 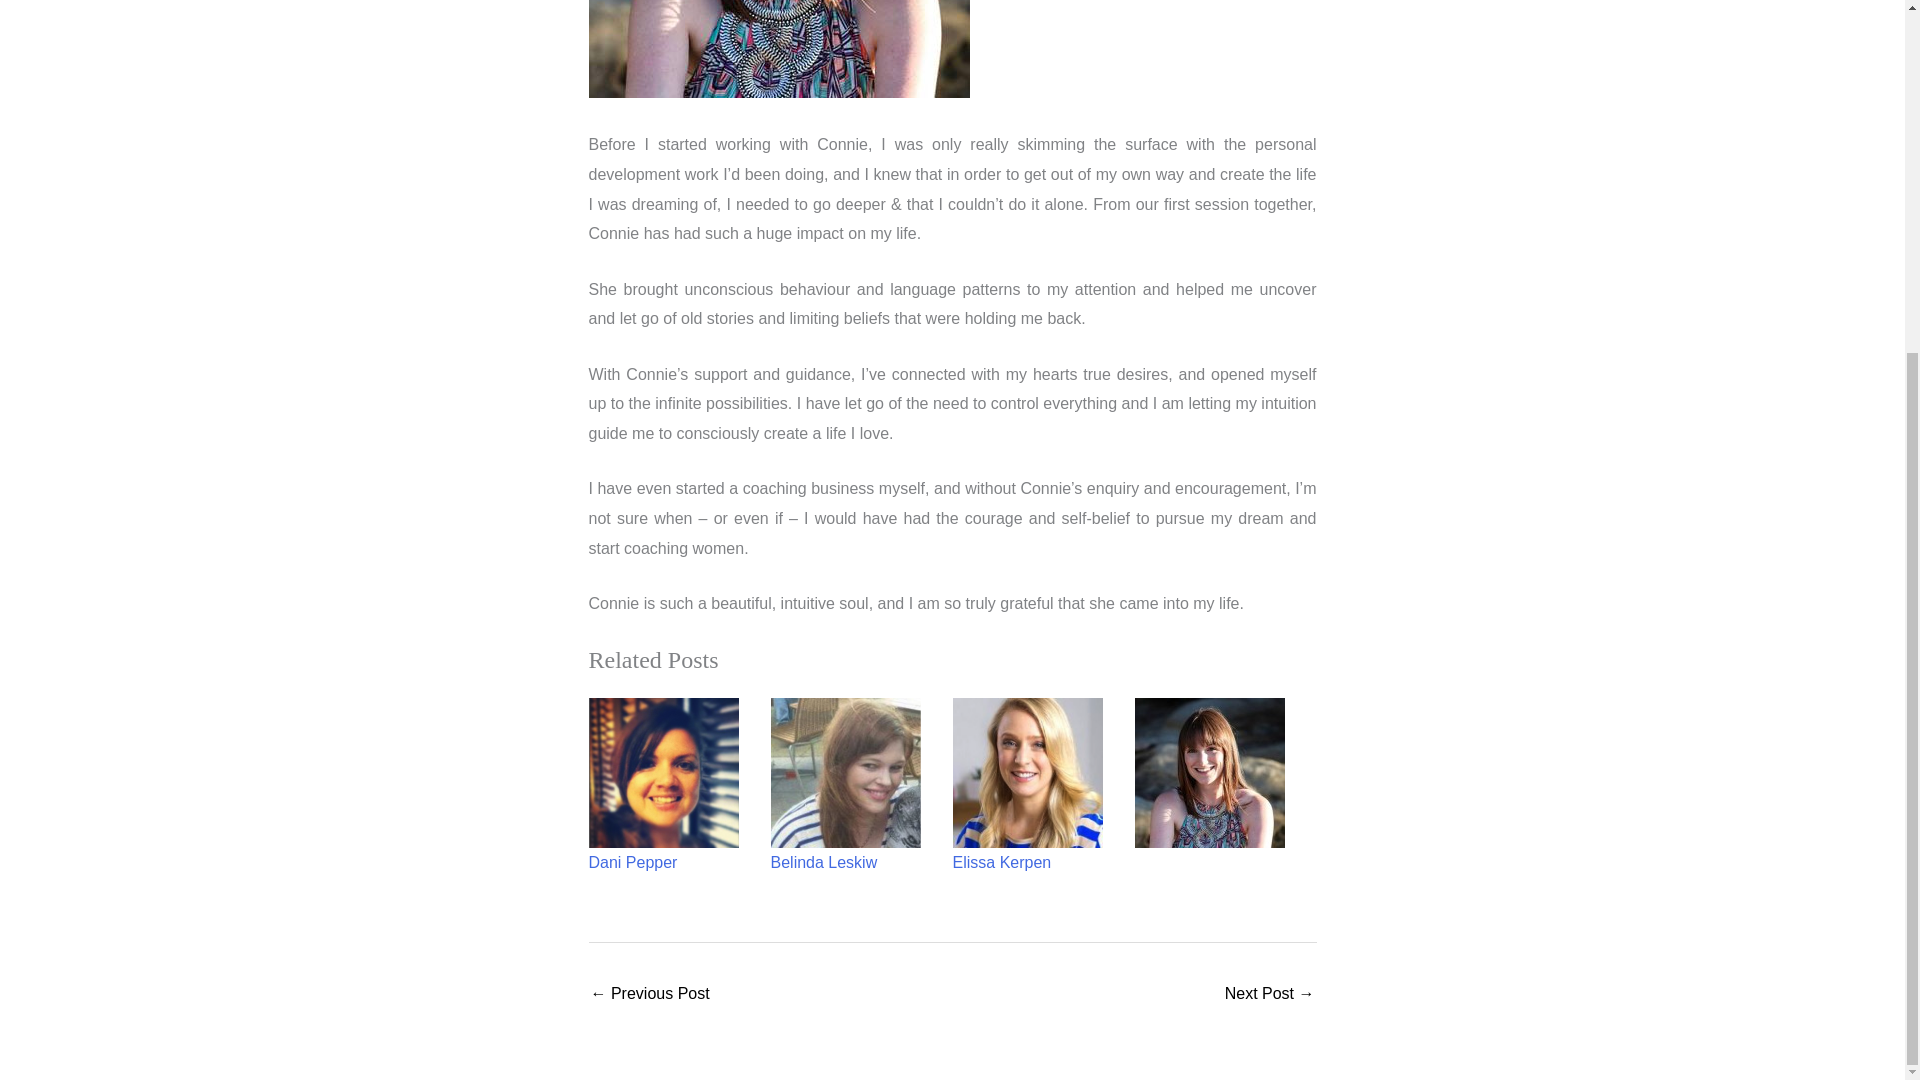 What do you see at coordinates (1270, 996) in the screenshot?
I see `Alicia Niven` at bounding box center [1270, 996].